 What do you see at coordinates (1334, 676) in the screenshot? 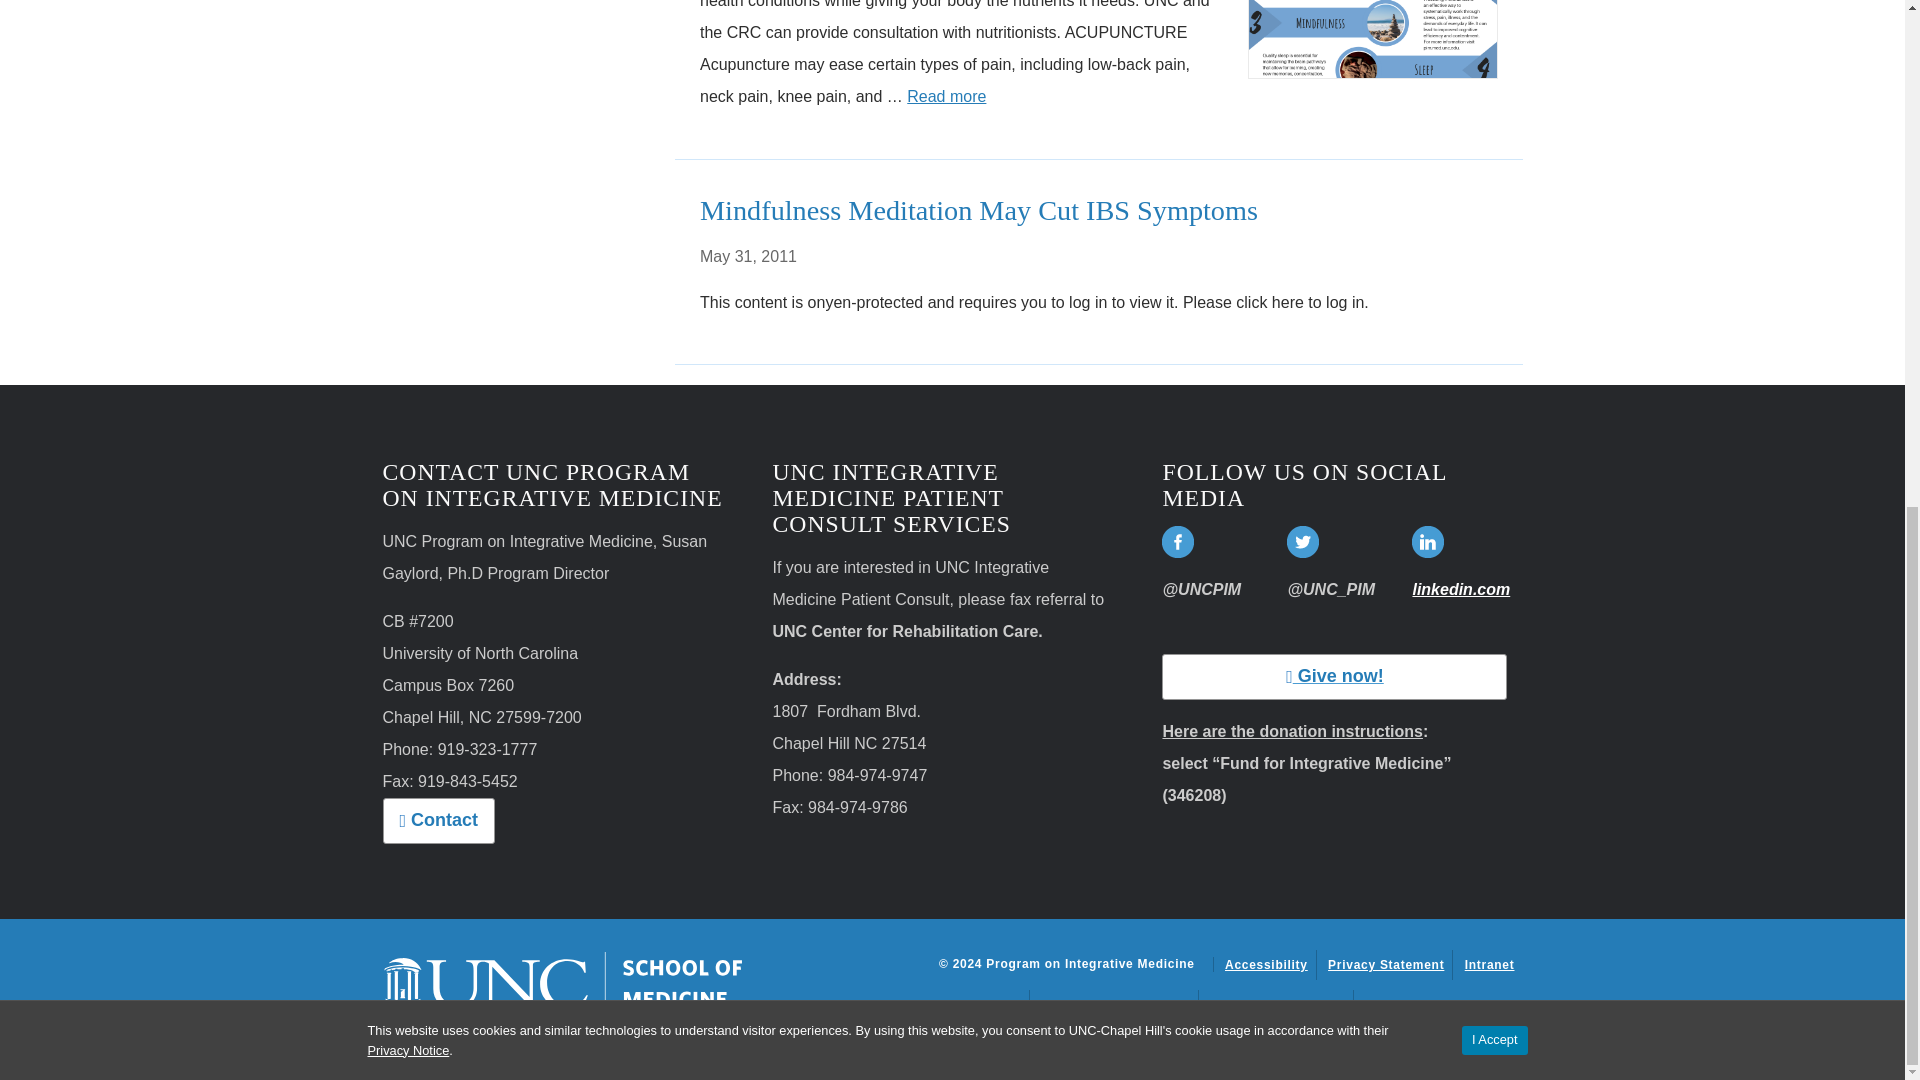
I see `Give now!` at bounding box center [1334, 676].